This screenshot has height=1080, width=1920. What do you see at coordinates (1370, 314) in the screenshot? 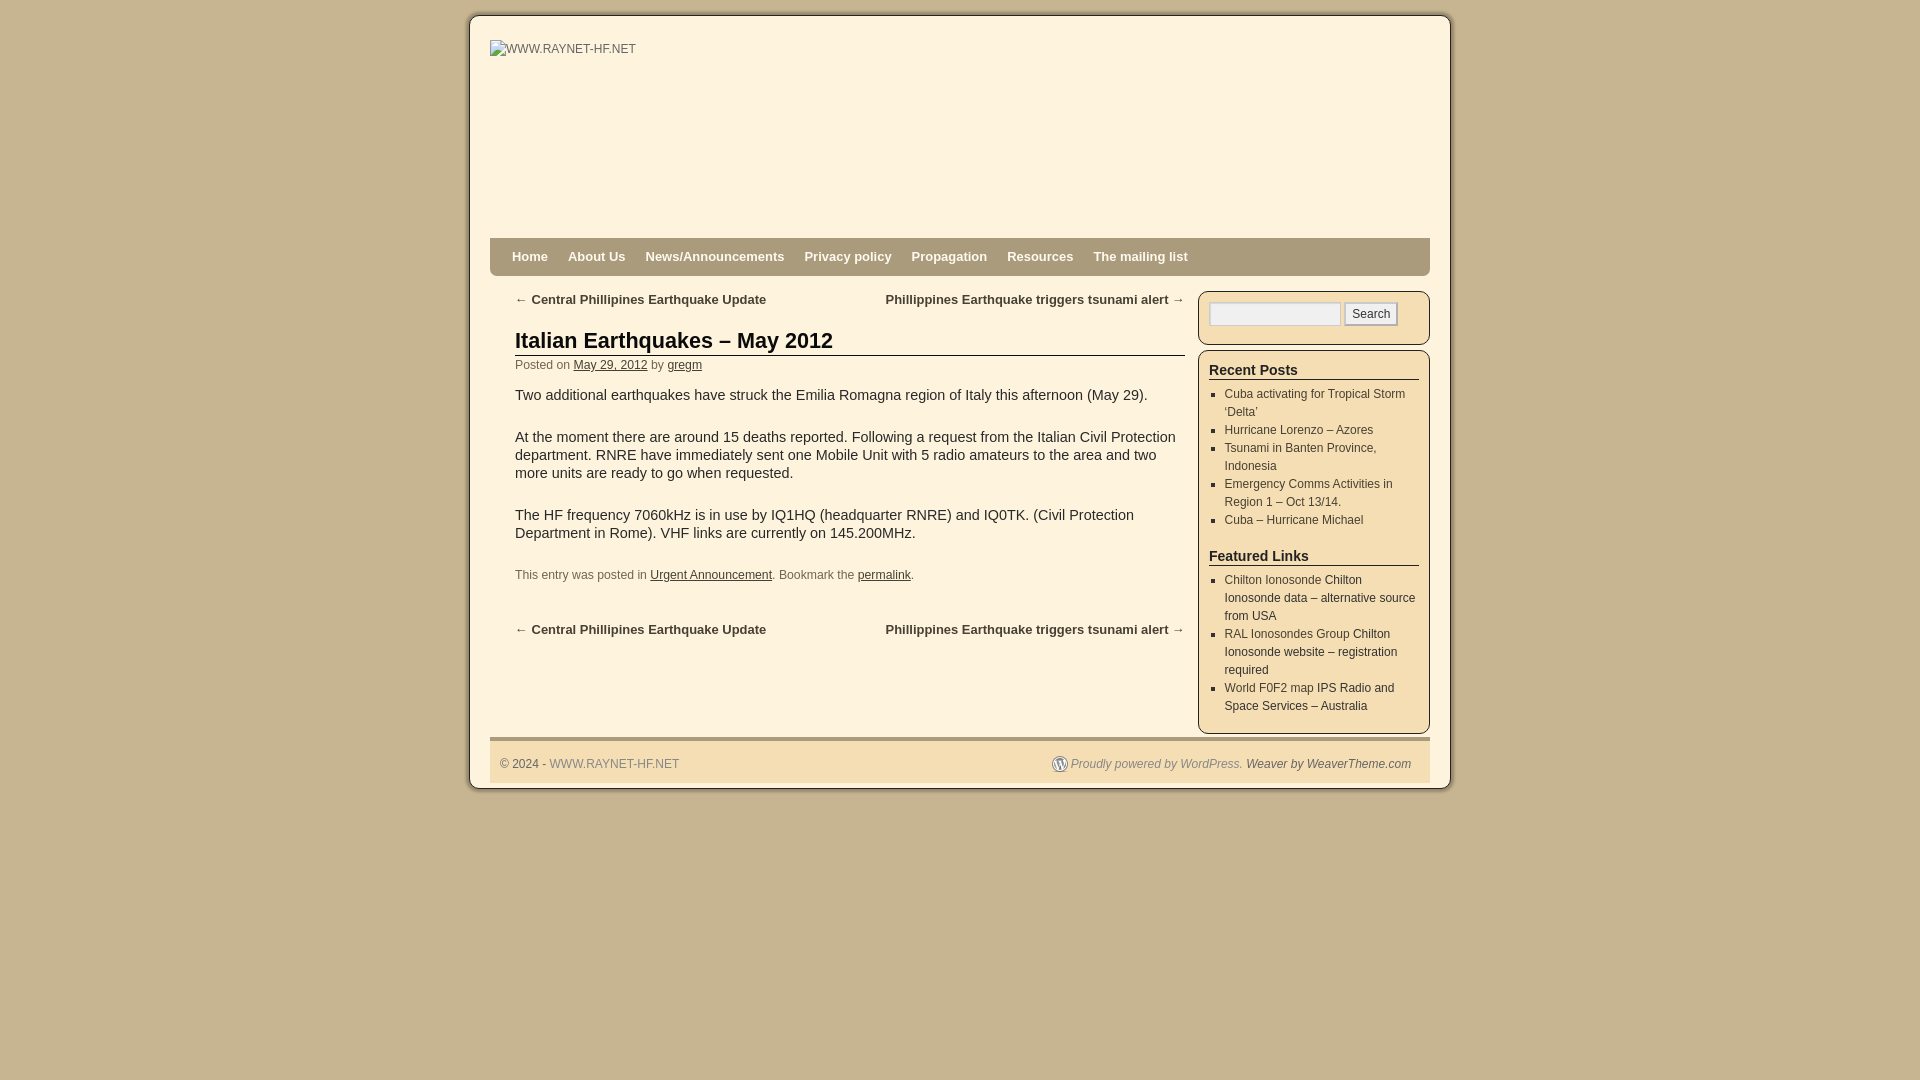
I see `Search` at bounding box center [1370, 314].